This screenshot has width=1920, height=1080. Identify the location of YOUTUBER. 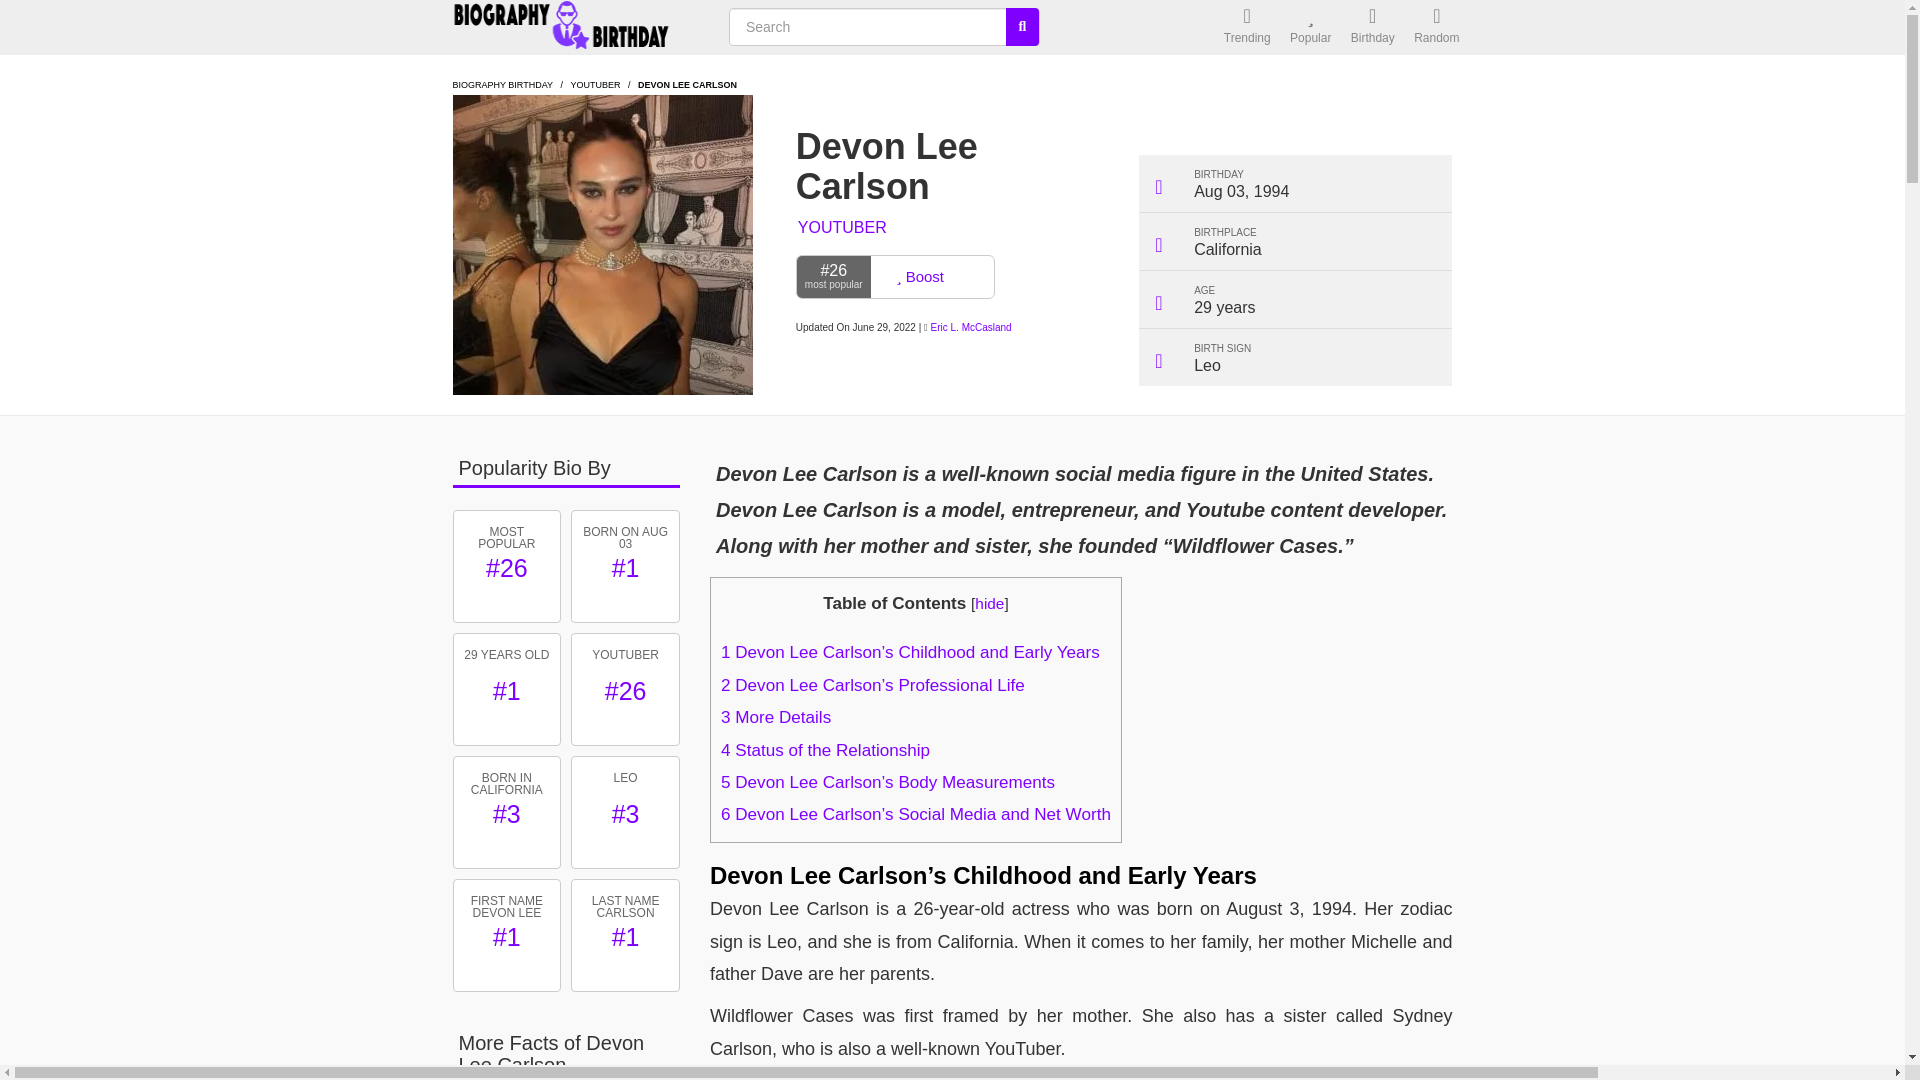
(595, 84).